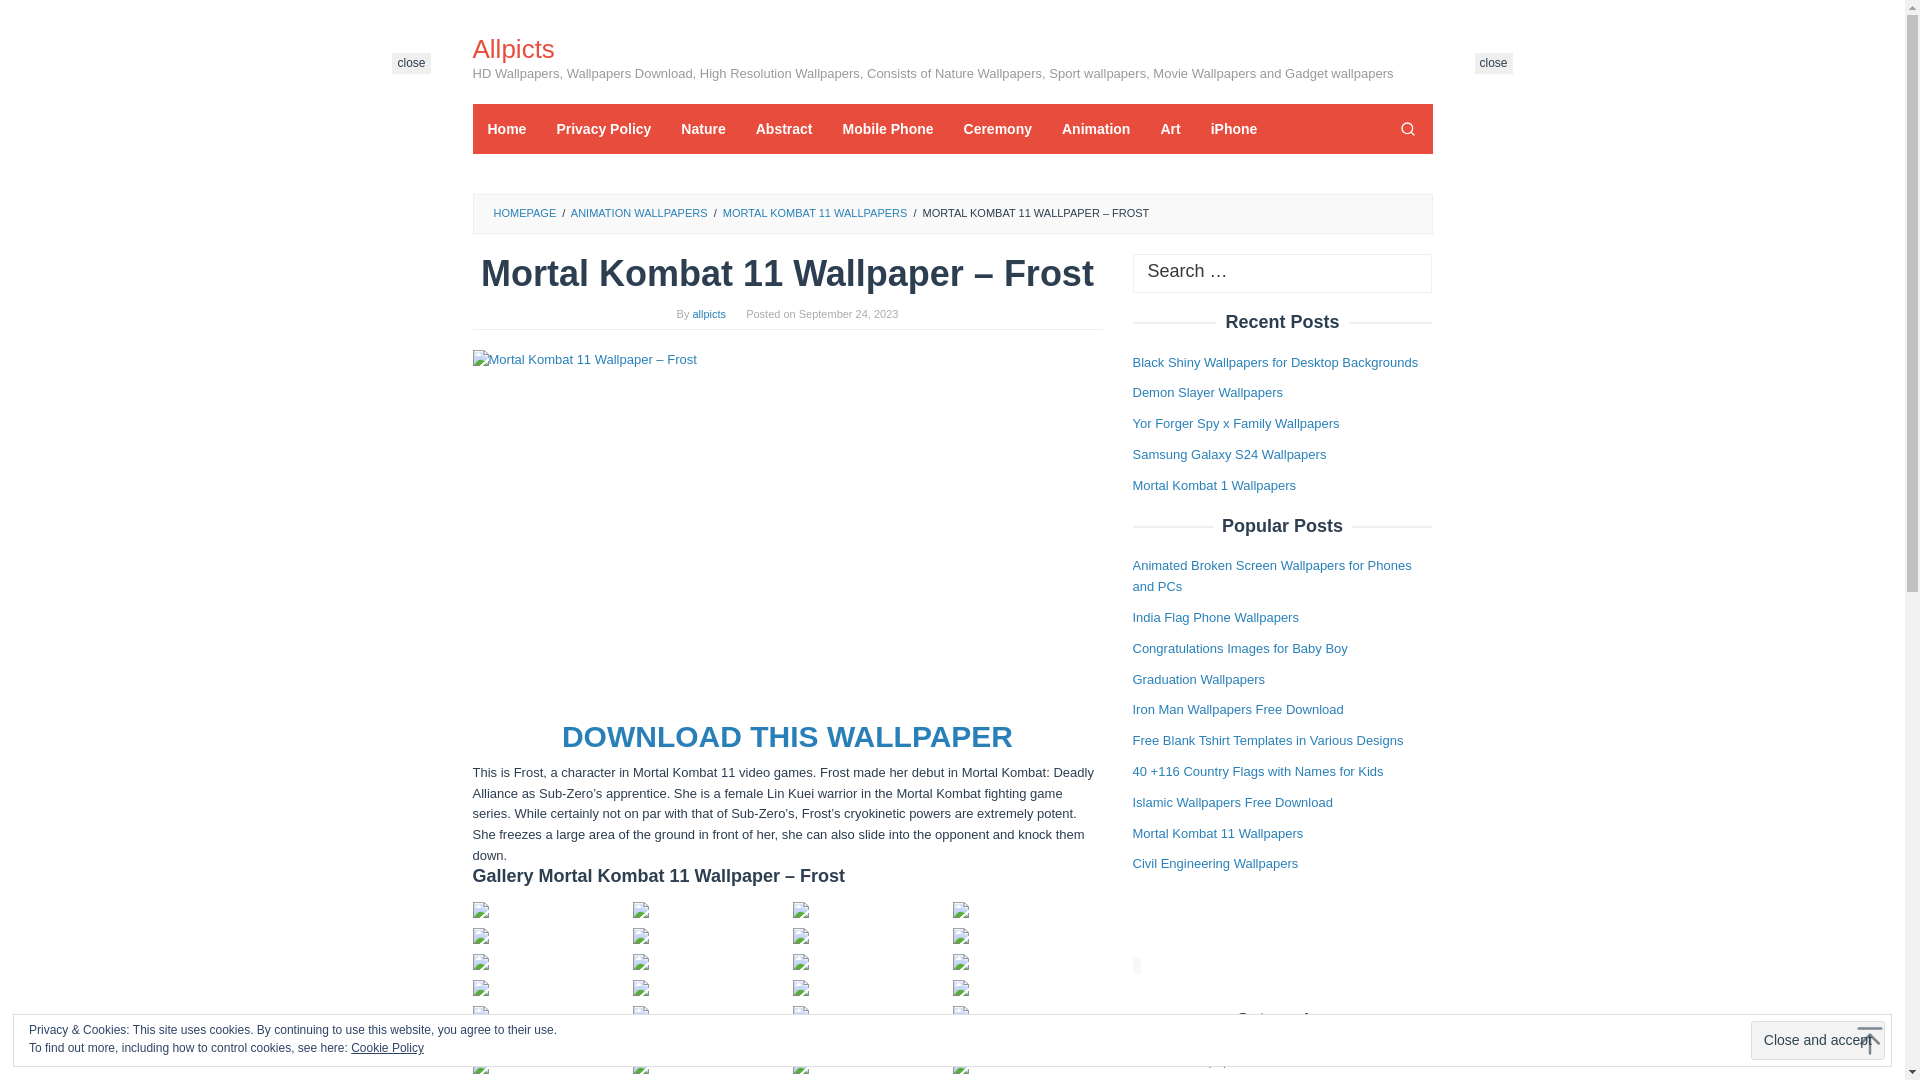 The image size is (1920, 1080). What do you see at coordinates (513, 48) in the screenshot?
I see `Allpicts` at bounding box center [513, 48].